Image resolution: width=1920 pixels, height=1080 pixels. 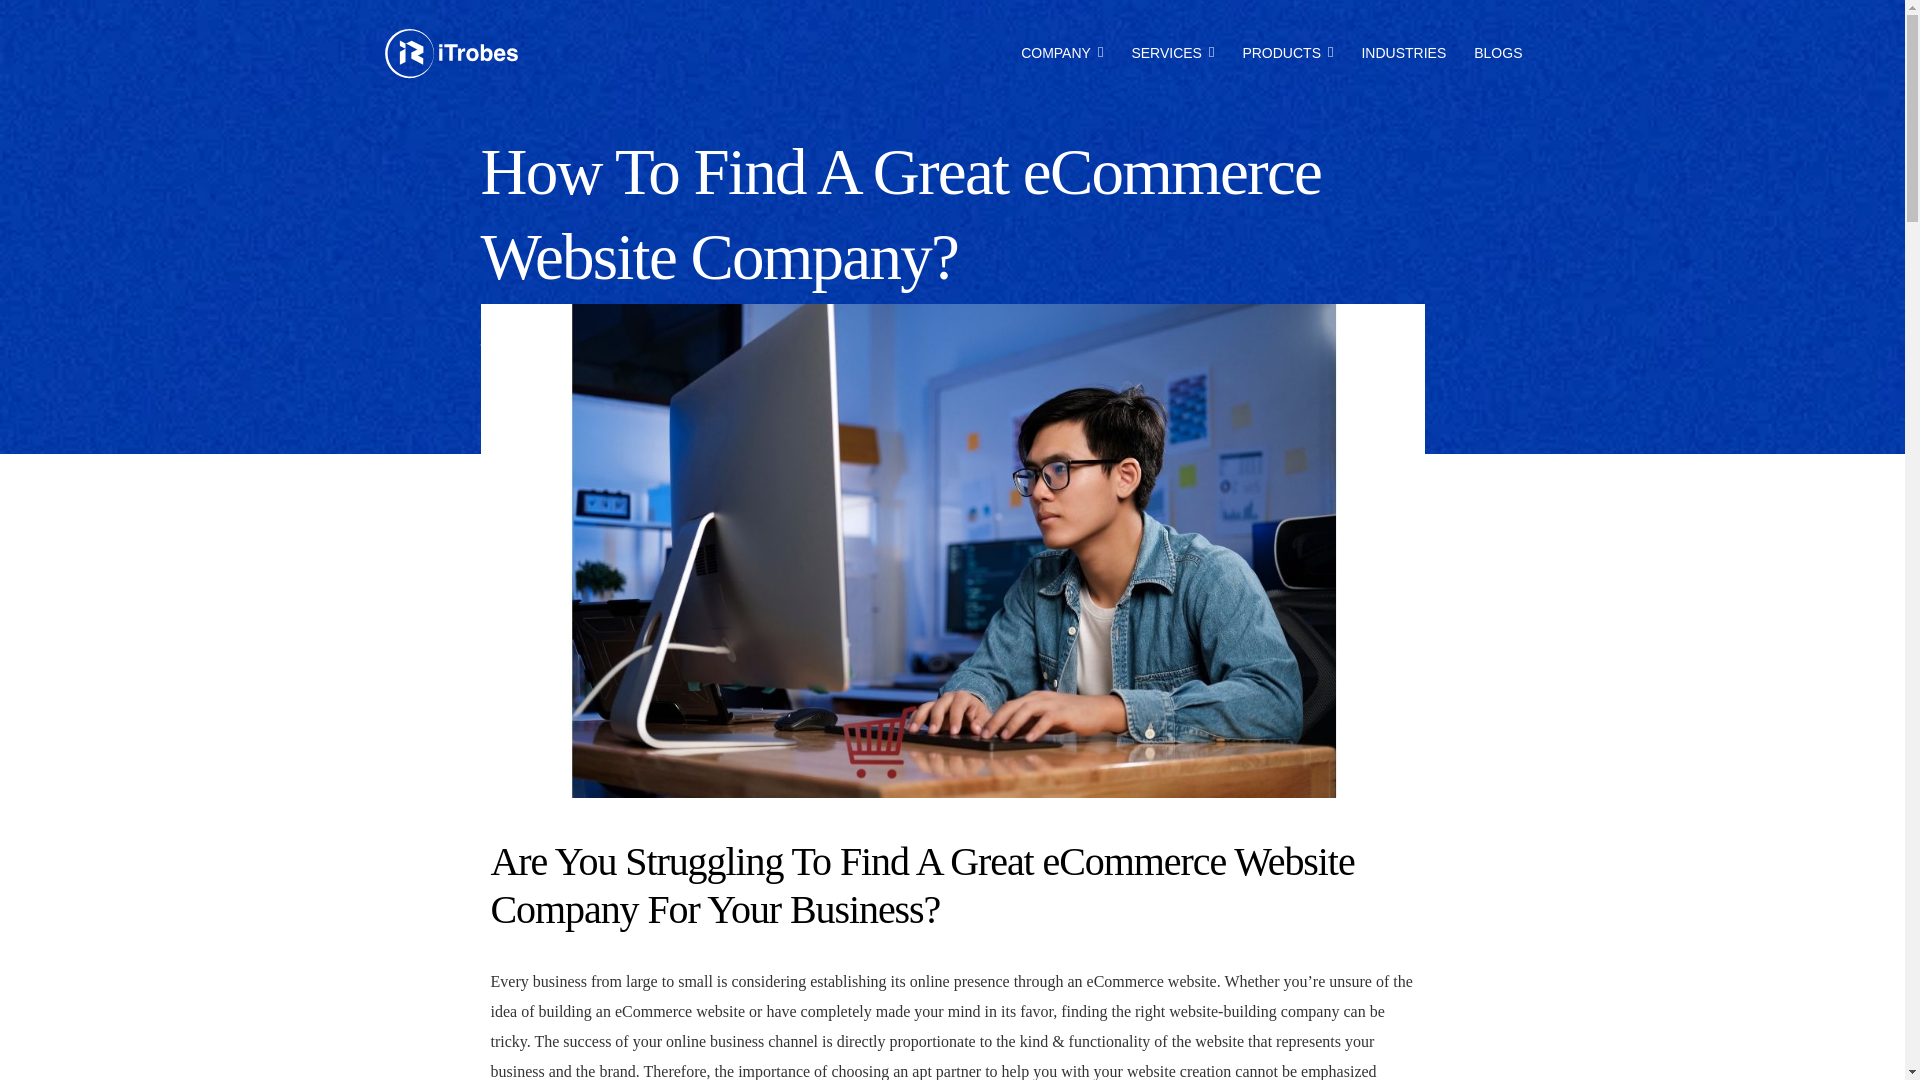 What do you see at coordinates (1172, 52) in the screenshot?
I see `SERVICES` at bounding box center [1172, 52].